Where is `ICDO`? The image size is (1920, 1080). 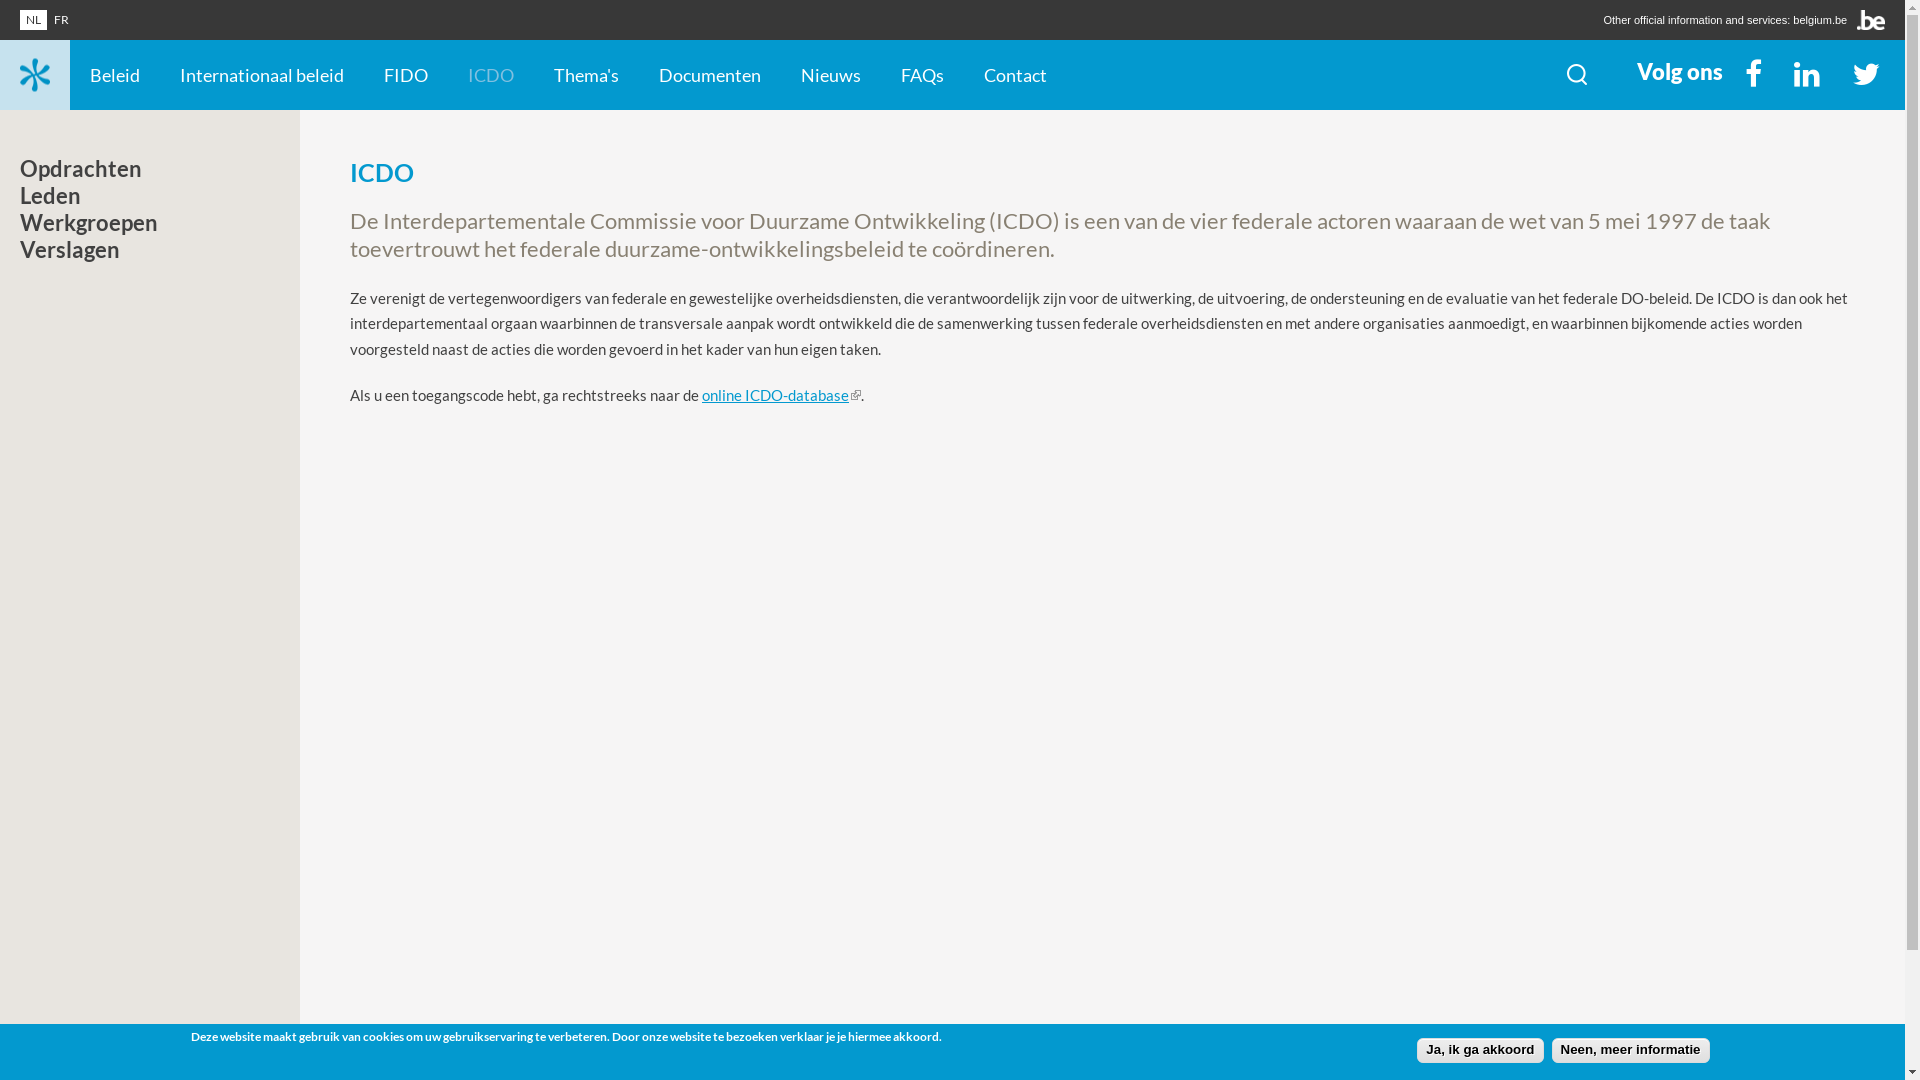
ICDO is located at coordinates (491, 75).